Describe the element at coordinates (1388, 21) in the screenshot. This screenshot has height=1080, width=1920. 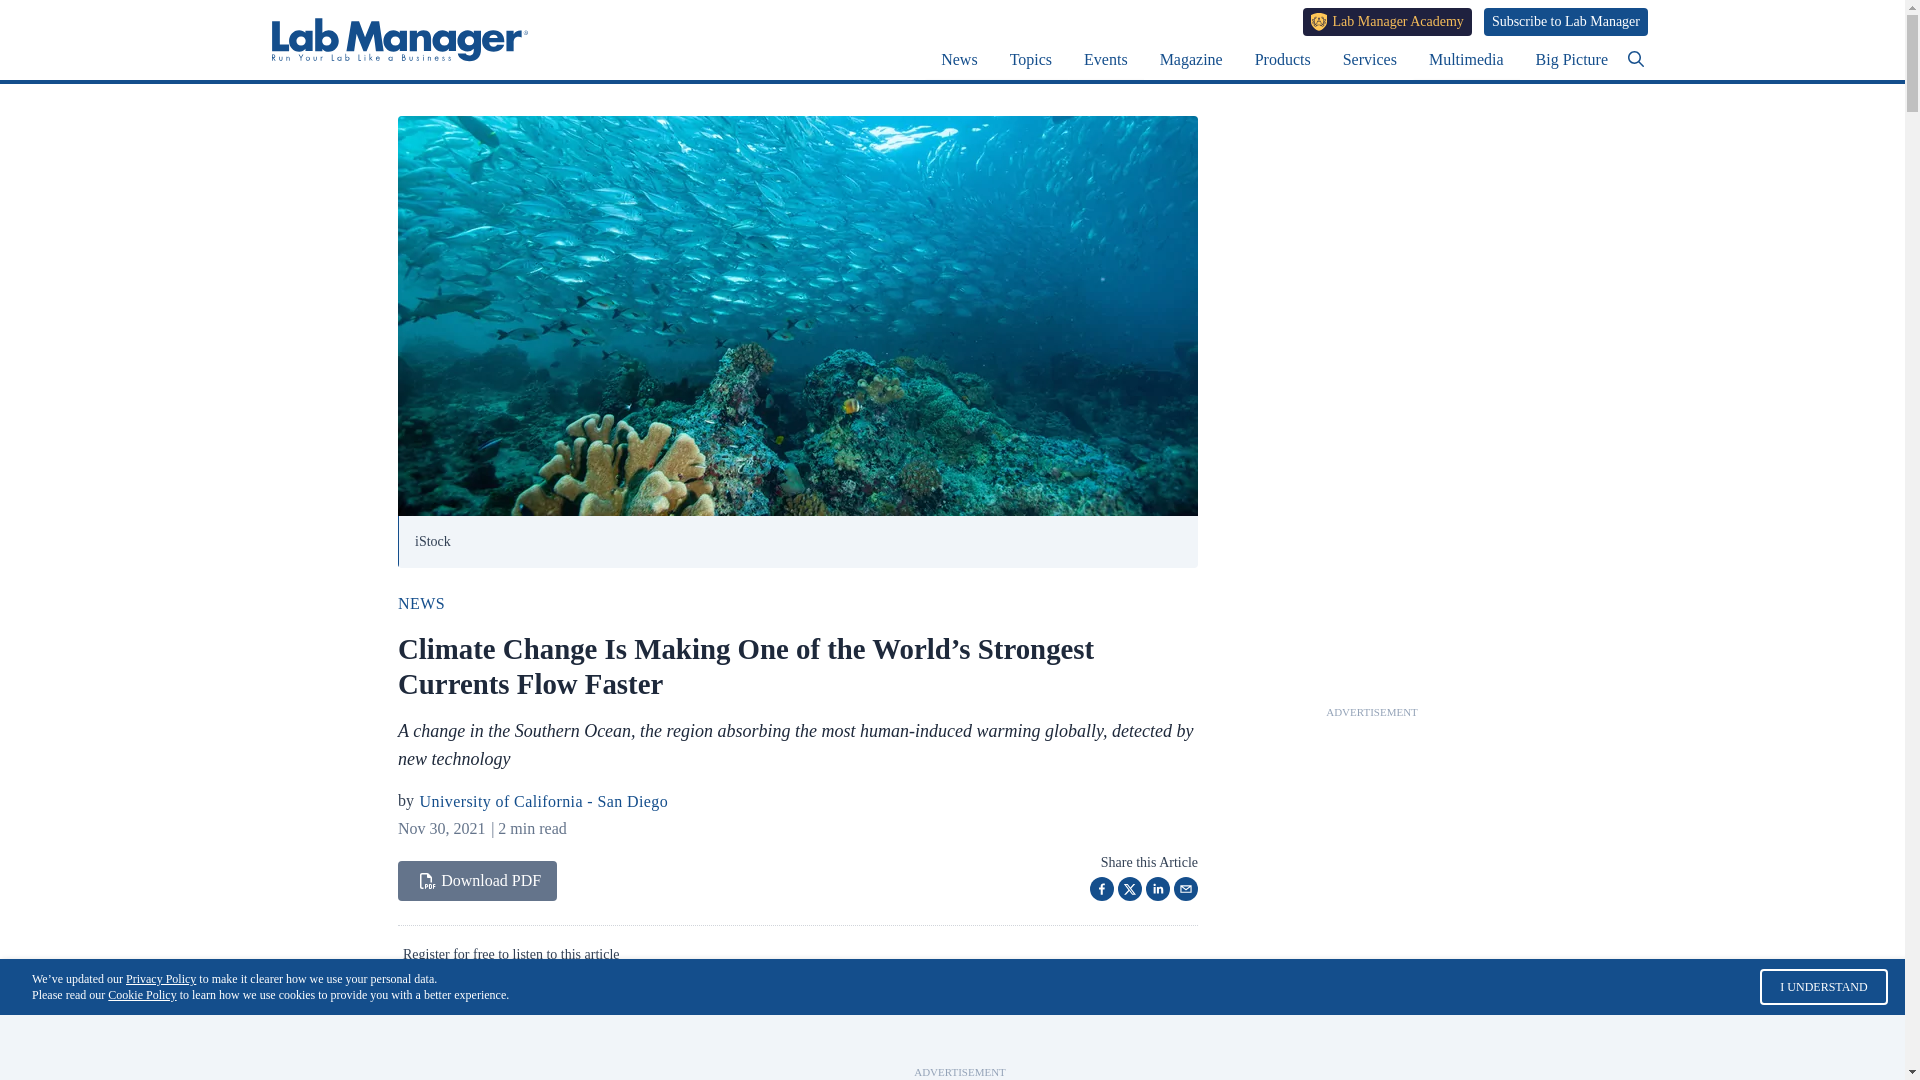
I see `Lab Manager Academy` at that location.